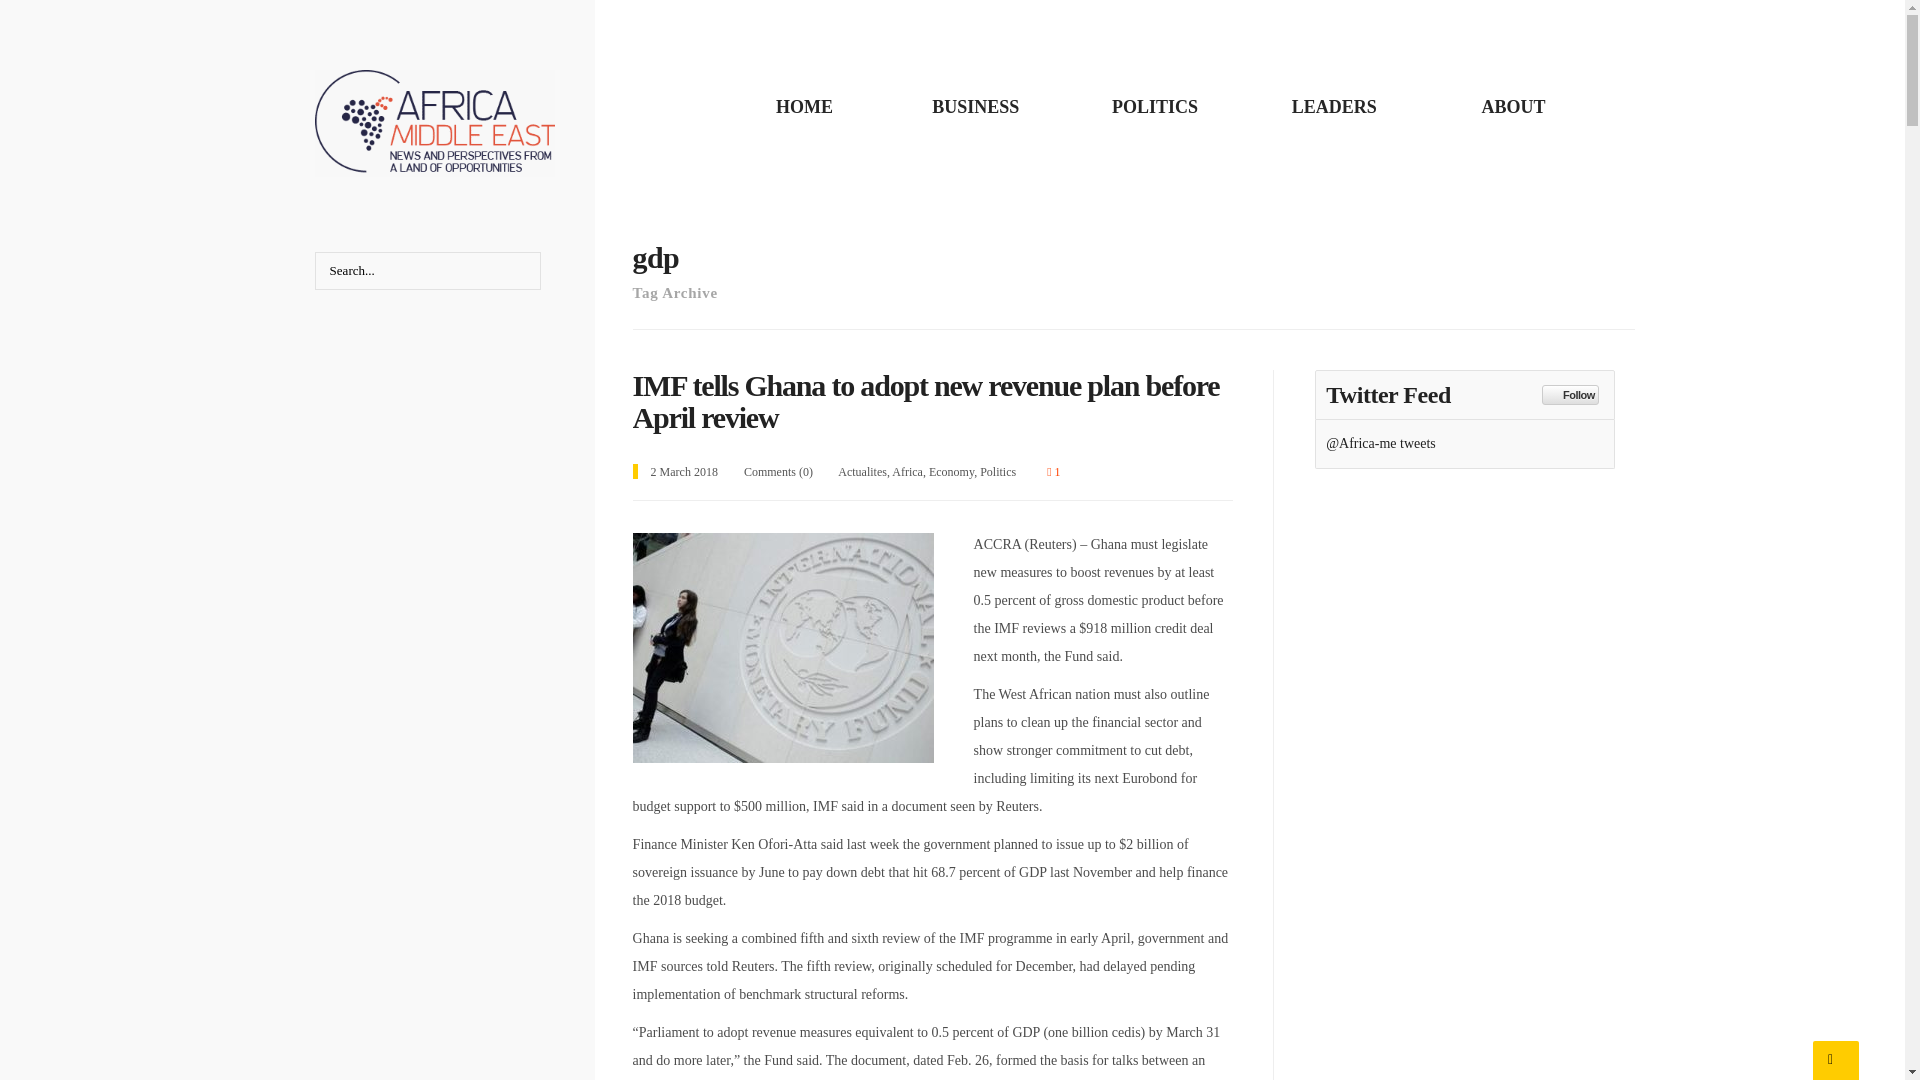  What do you see at coordinates (1154, 106) in the screenshot?
I see `POLITICS` at bounding box center [1154, 106].